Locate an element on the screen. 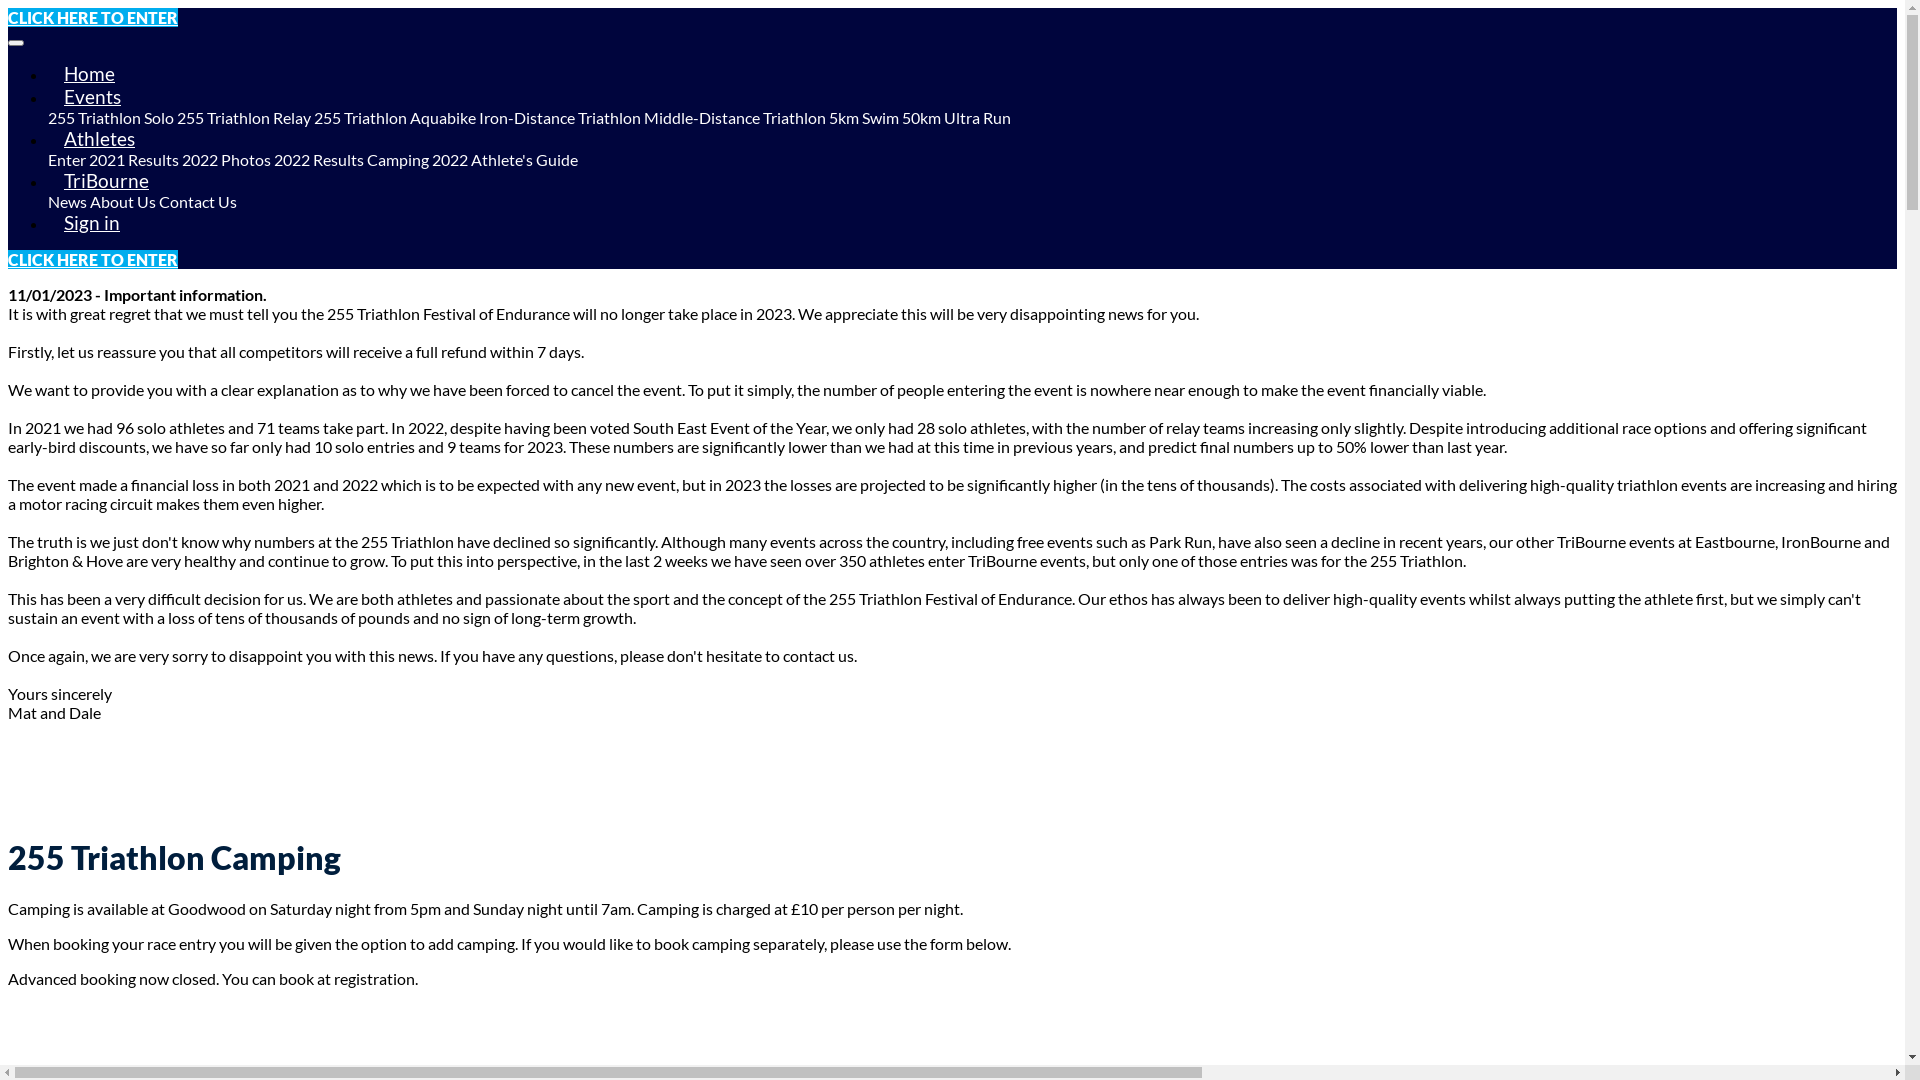 The width and height of the screenshot is (1920, 1080). 2021 Results is located at coordinates (134, 160).